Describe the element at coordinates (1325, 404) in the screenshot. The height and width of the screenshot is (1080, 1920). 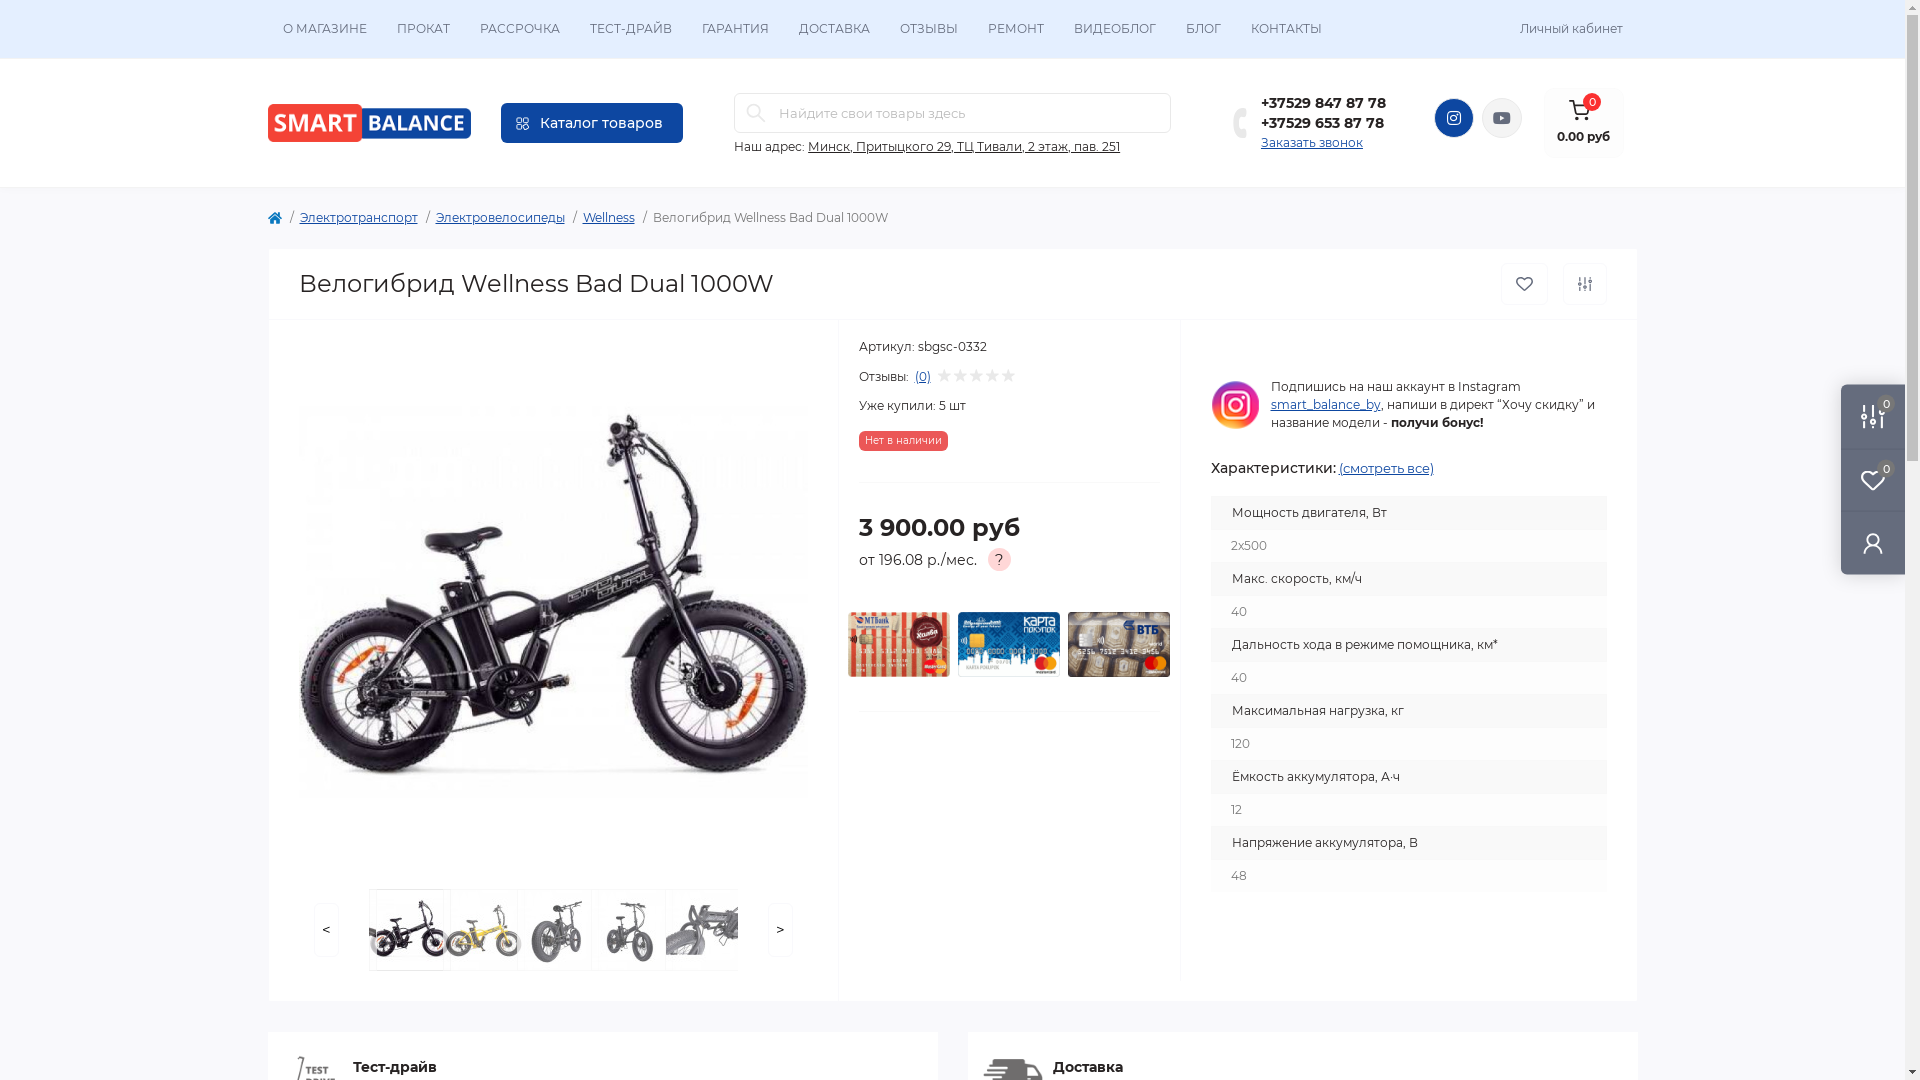
I see `smart_balance_by` at that location.